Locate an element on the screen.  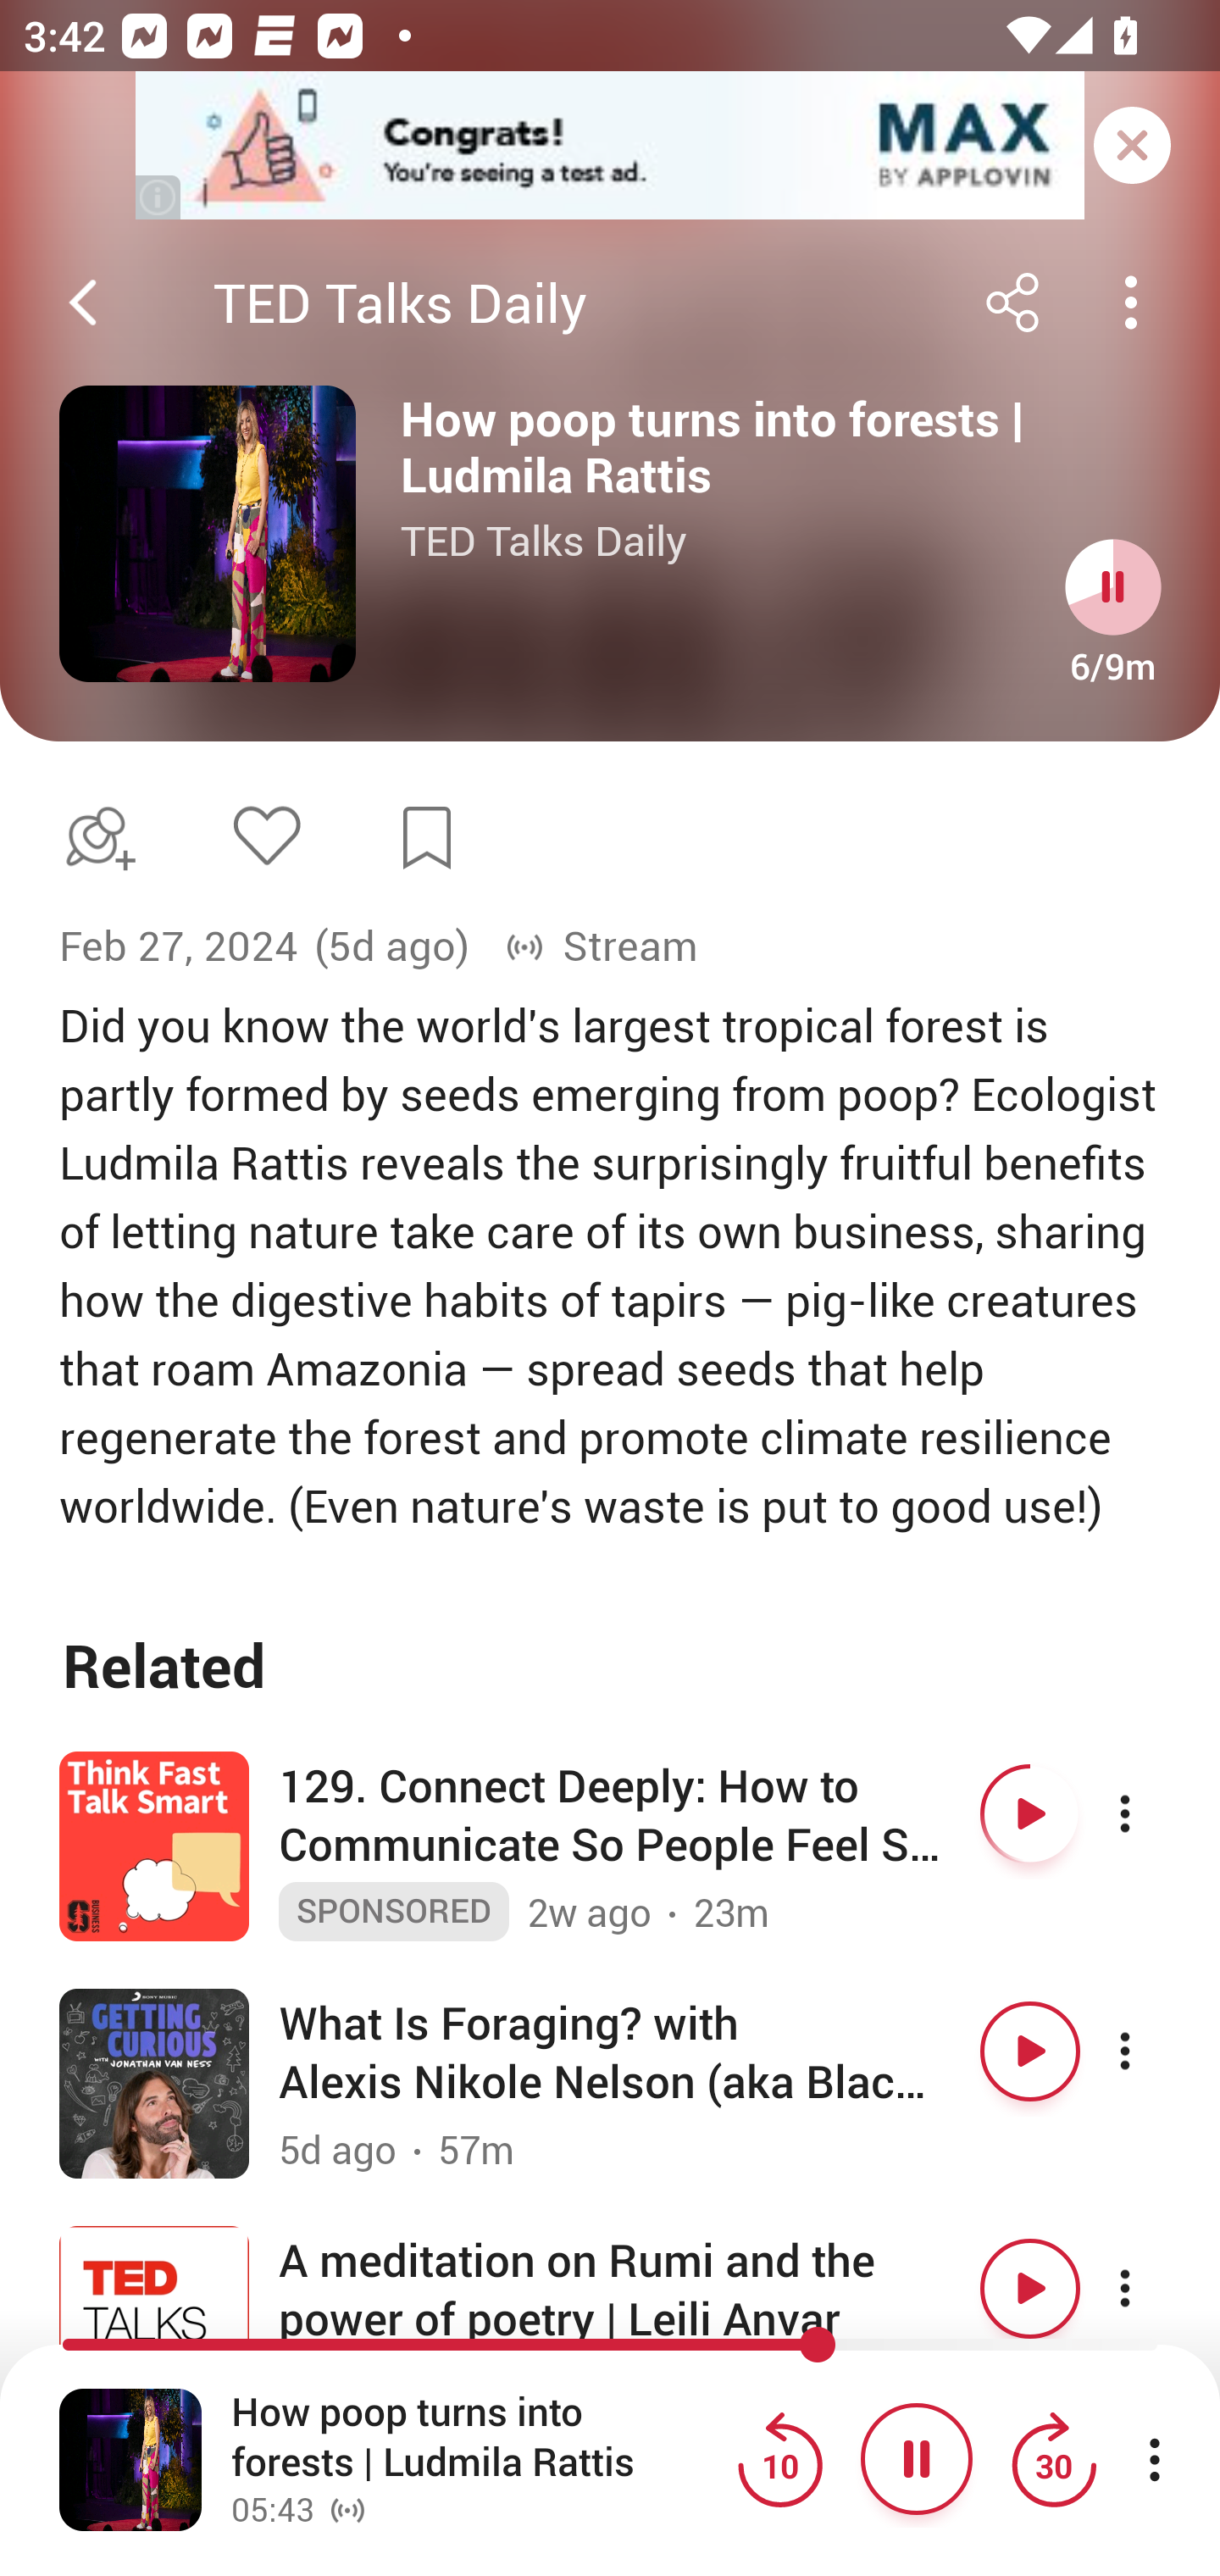
Open fullscreen player is located at coordinates (130, 2460).